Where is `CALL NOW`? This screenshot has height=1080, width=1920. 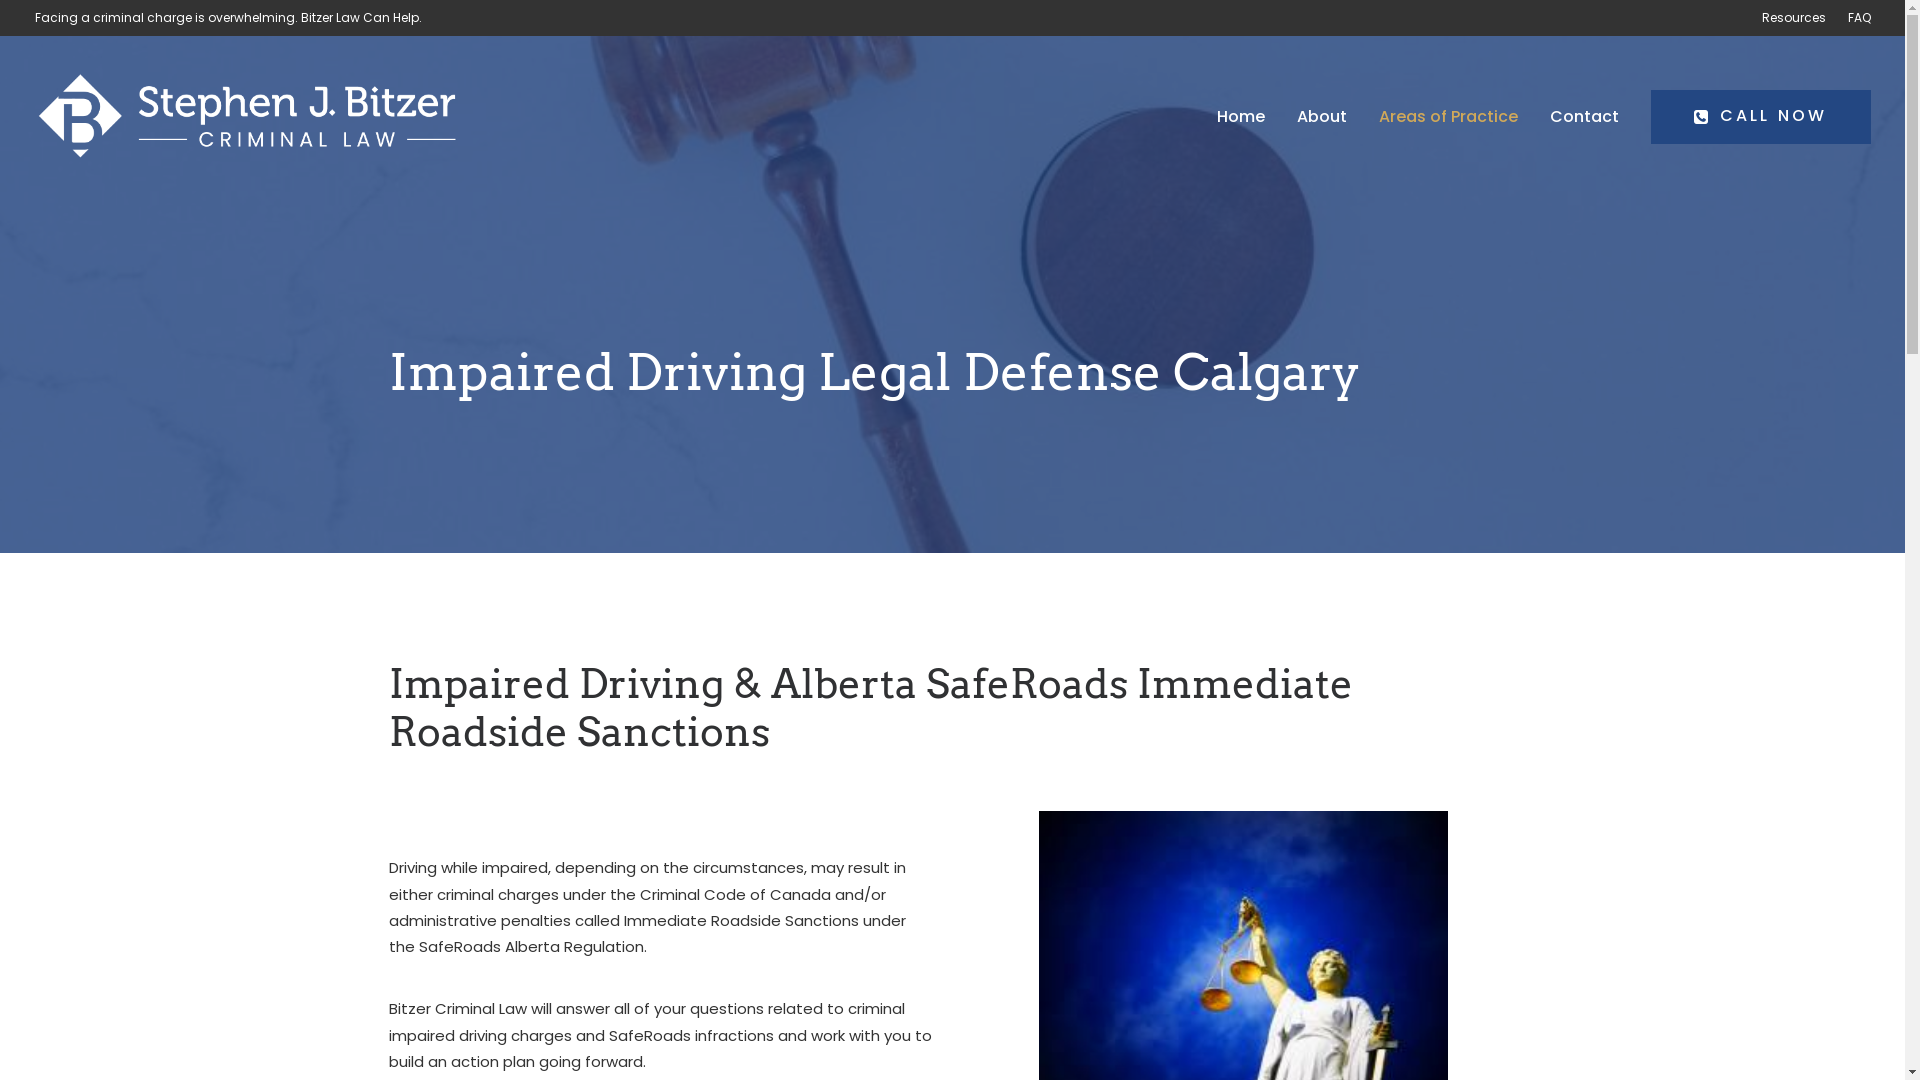 CALL NOW is located at coordinates (1754, 117).